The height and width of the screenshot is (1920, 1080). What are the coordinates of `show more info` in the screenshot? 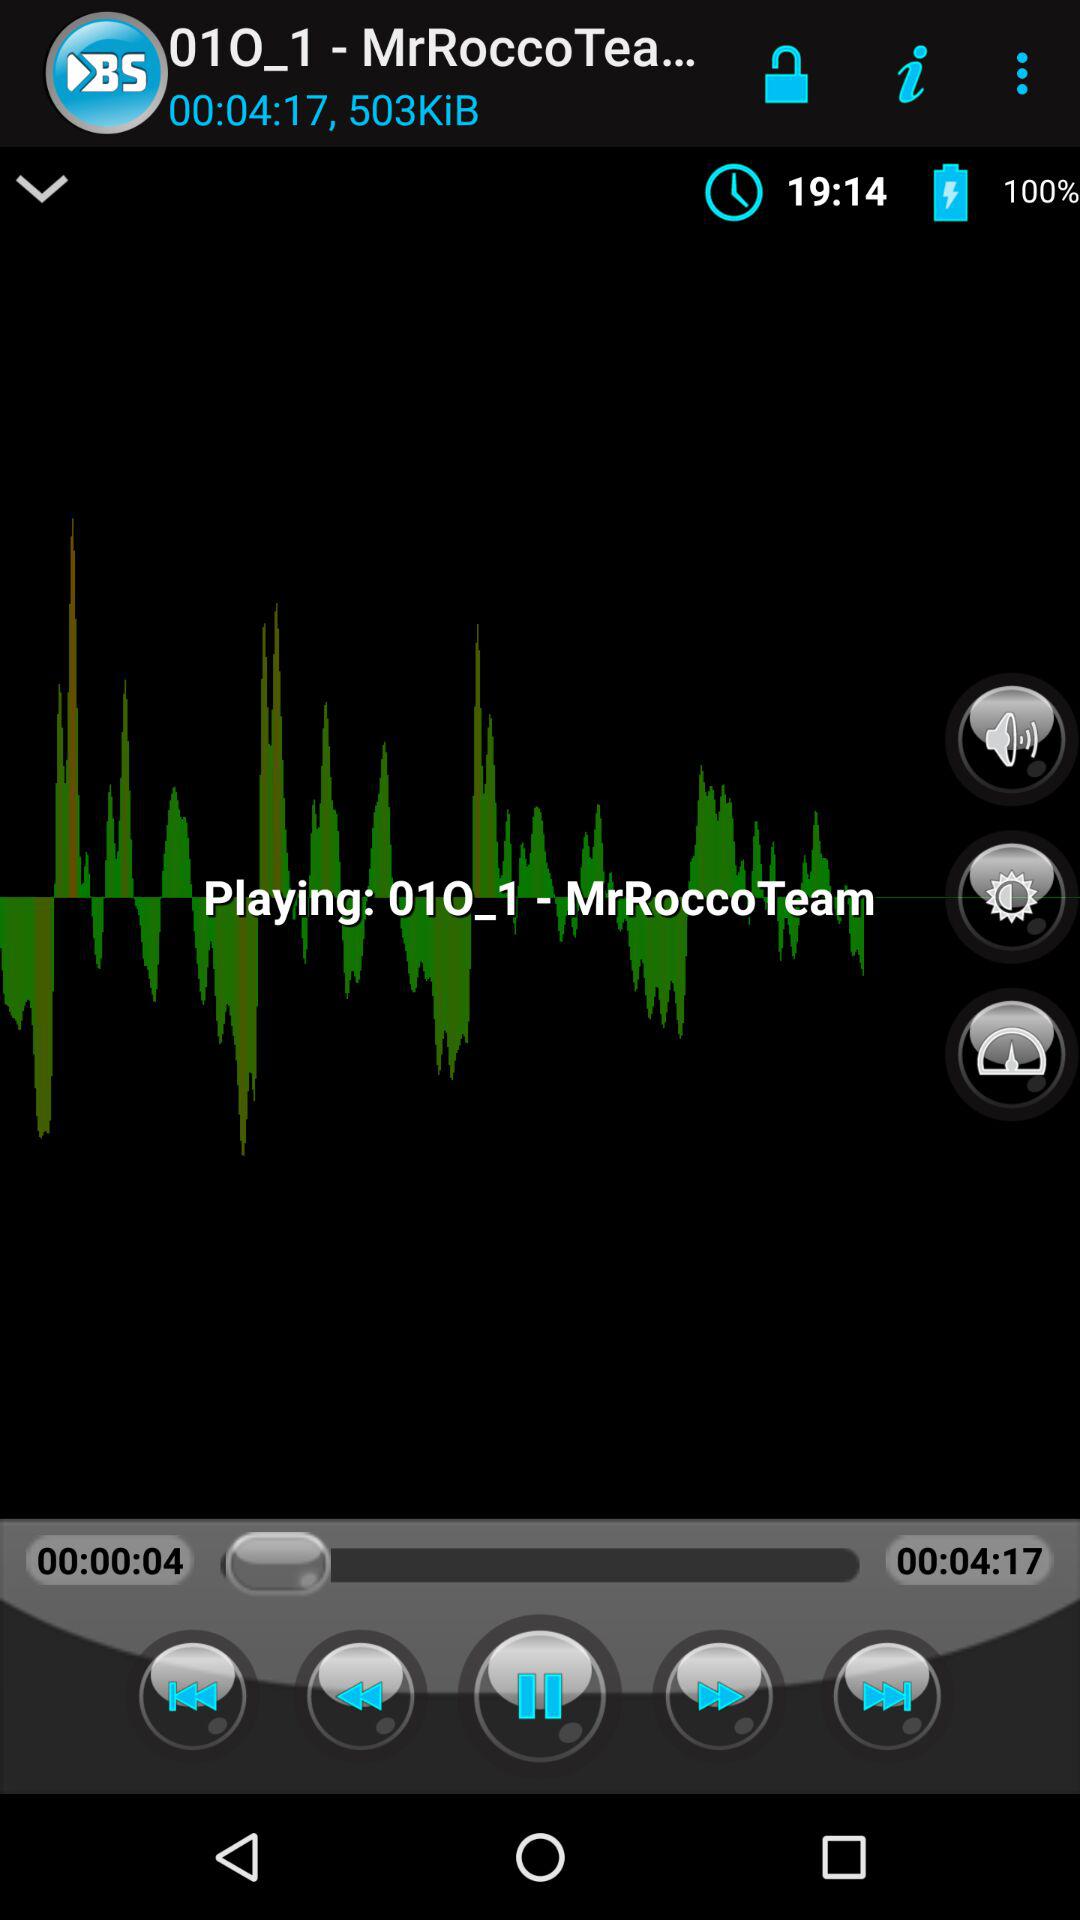 It's located at (42, 189).